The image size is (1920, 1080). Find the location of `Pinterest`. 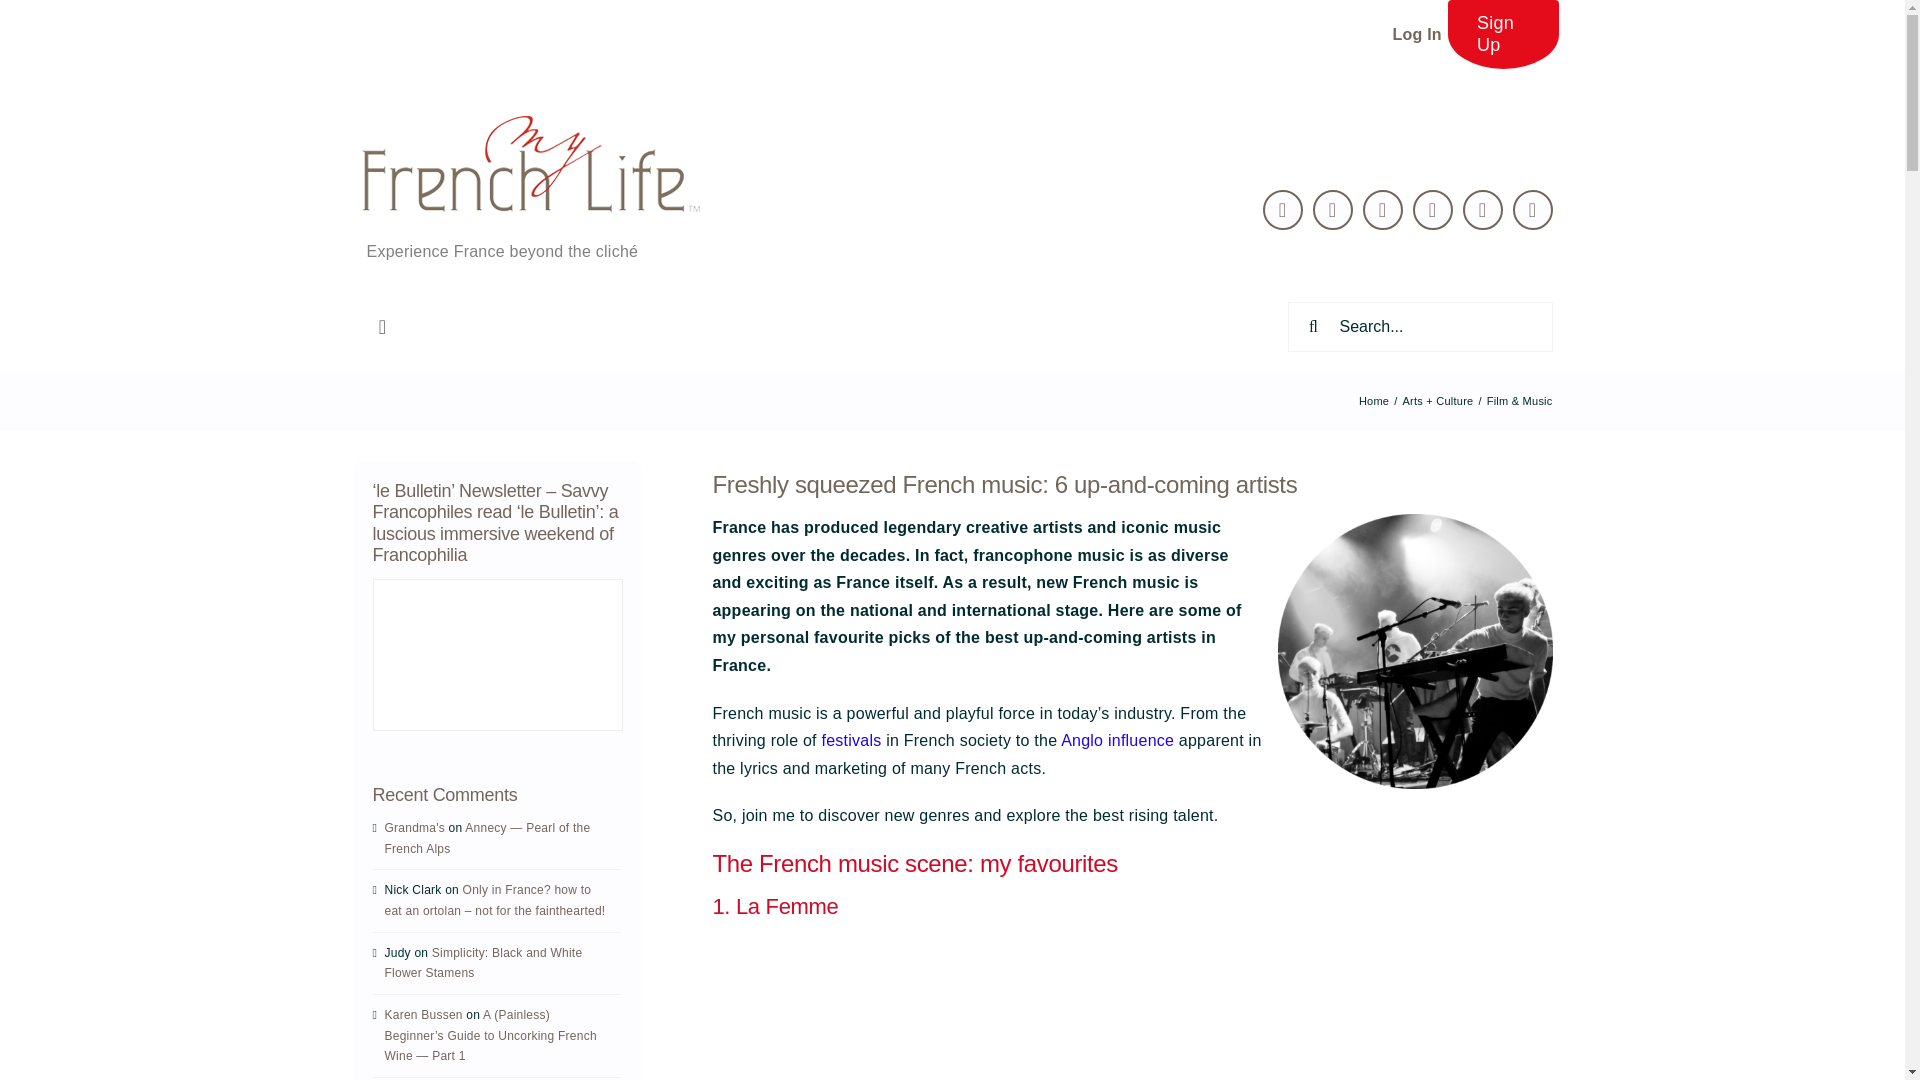

Pinterest is located at coordinates (1433, 210).